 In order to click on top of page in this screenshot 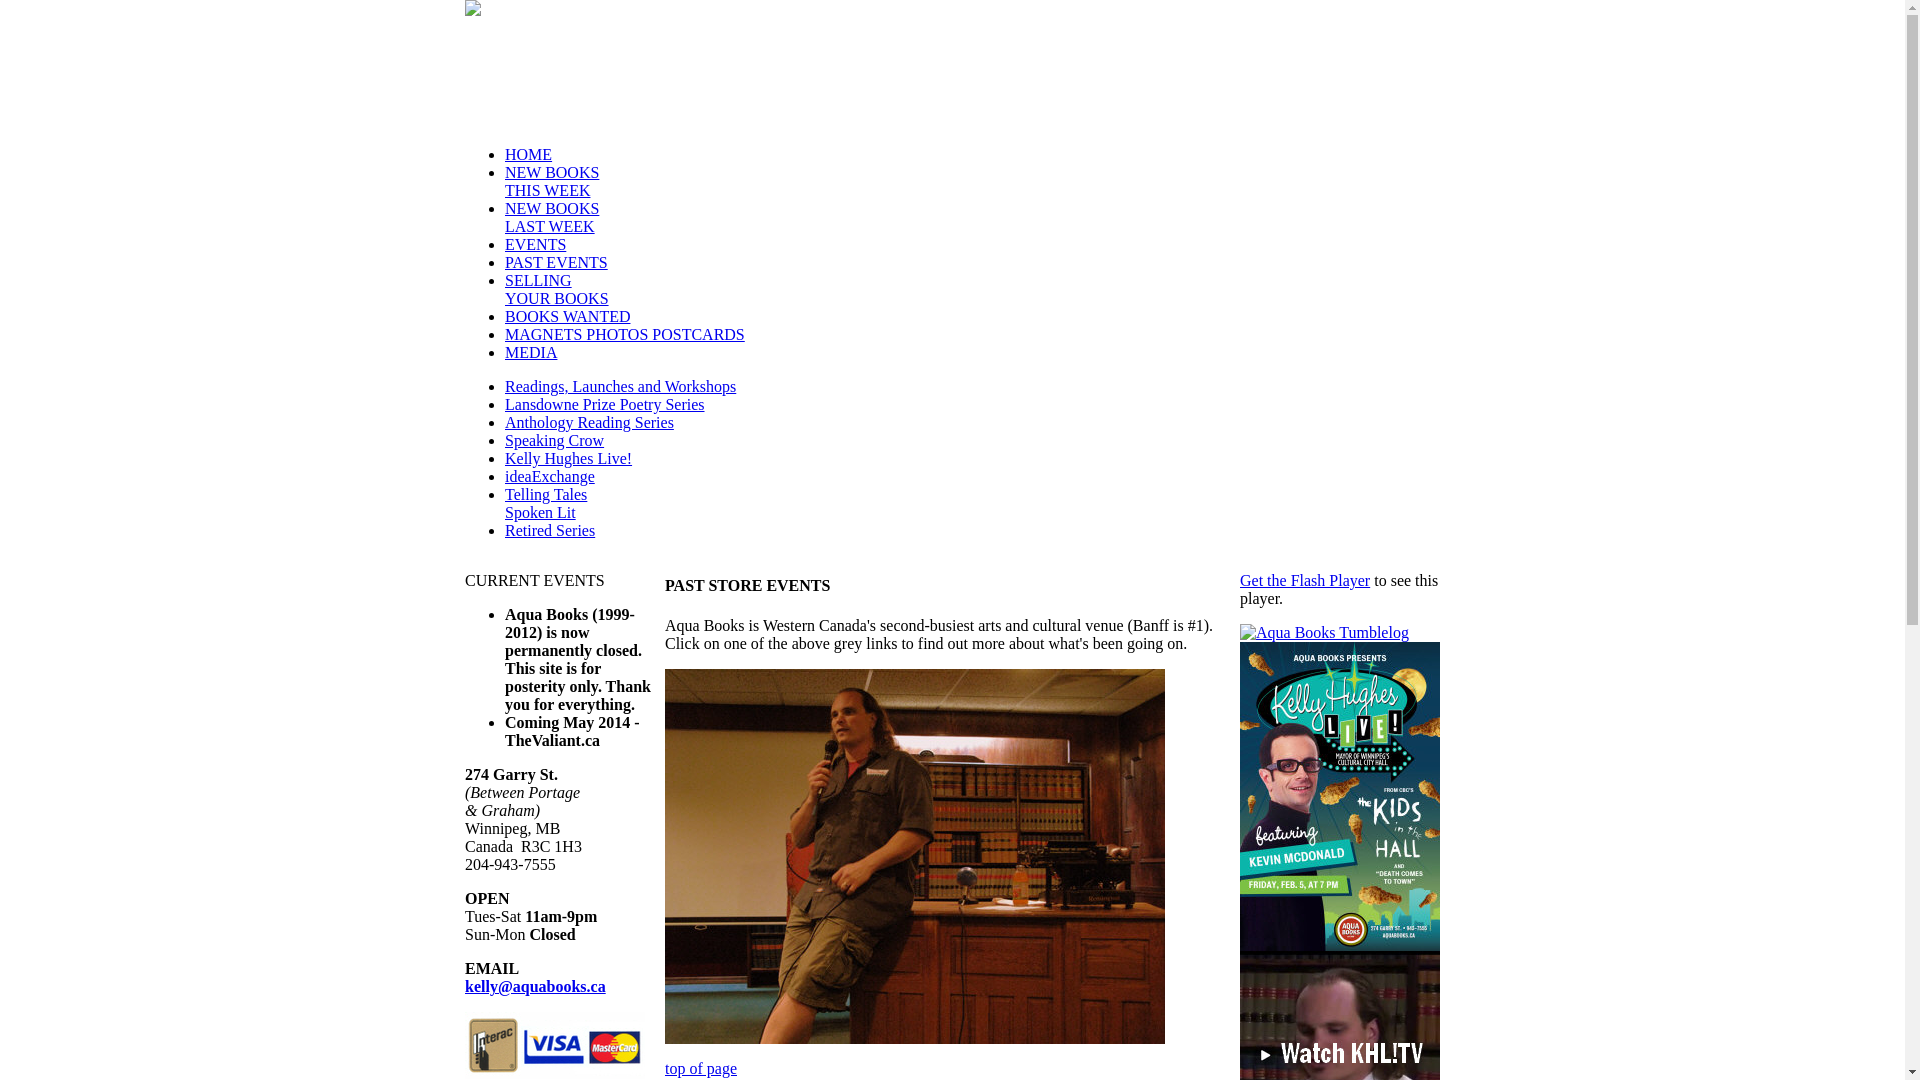, I will do `click(701, 1068)`.